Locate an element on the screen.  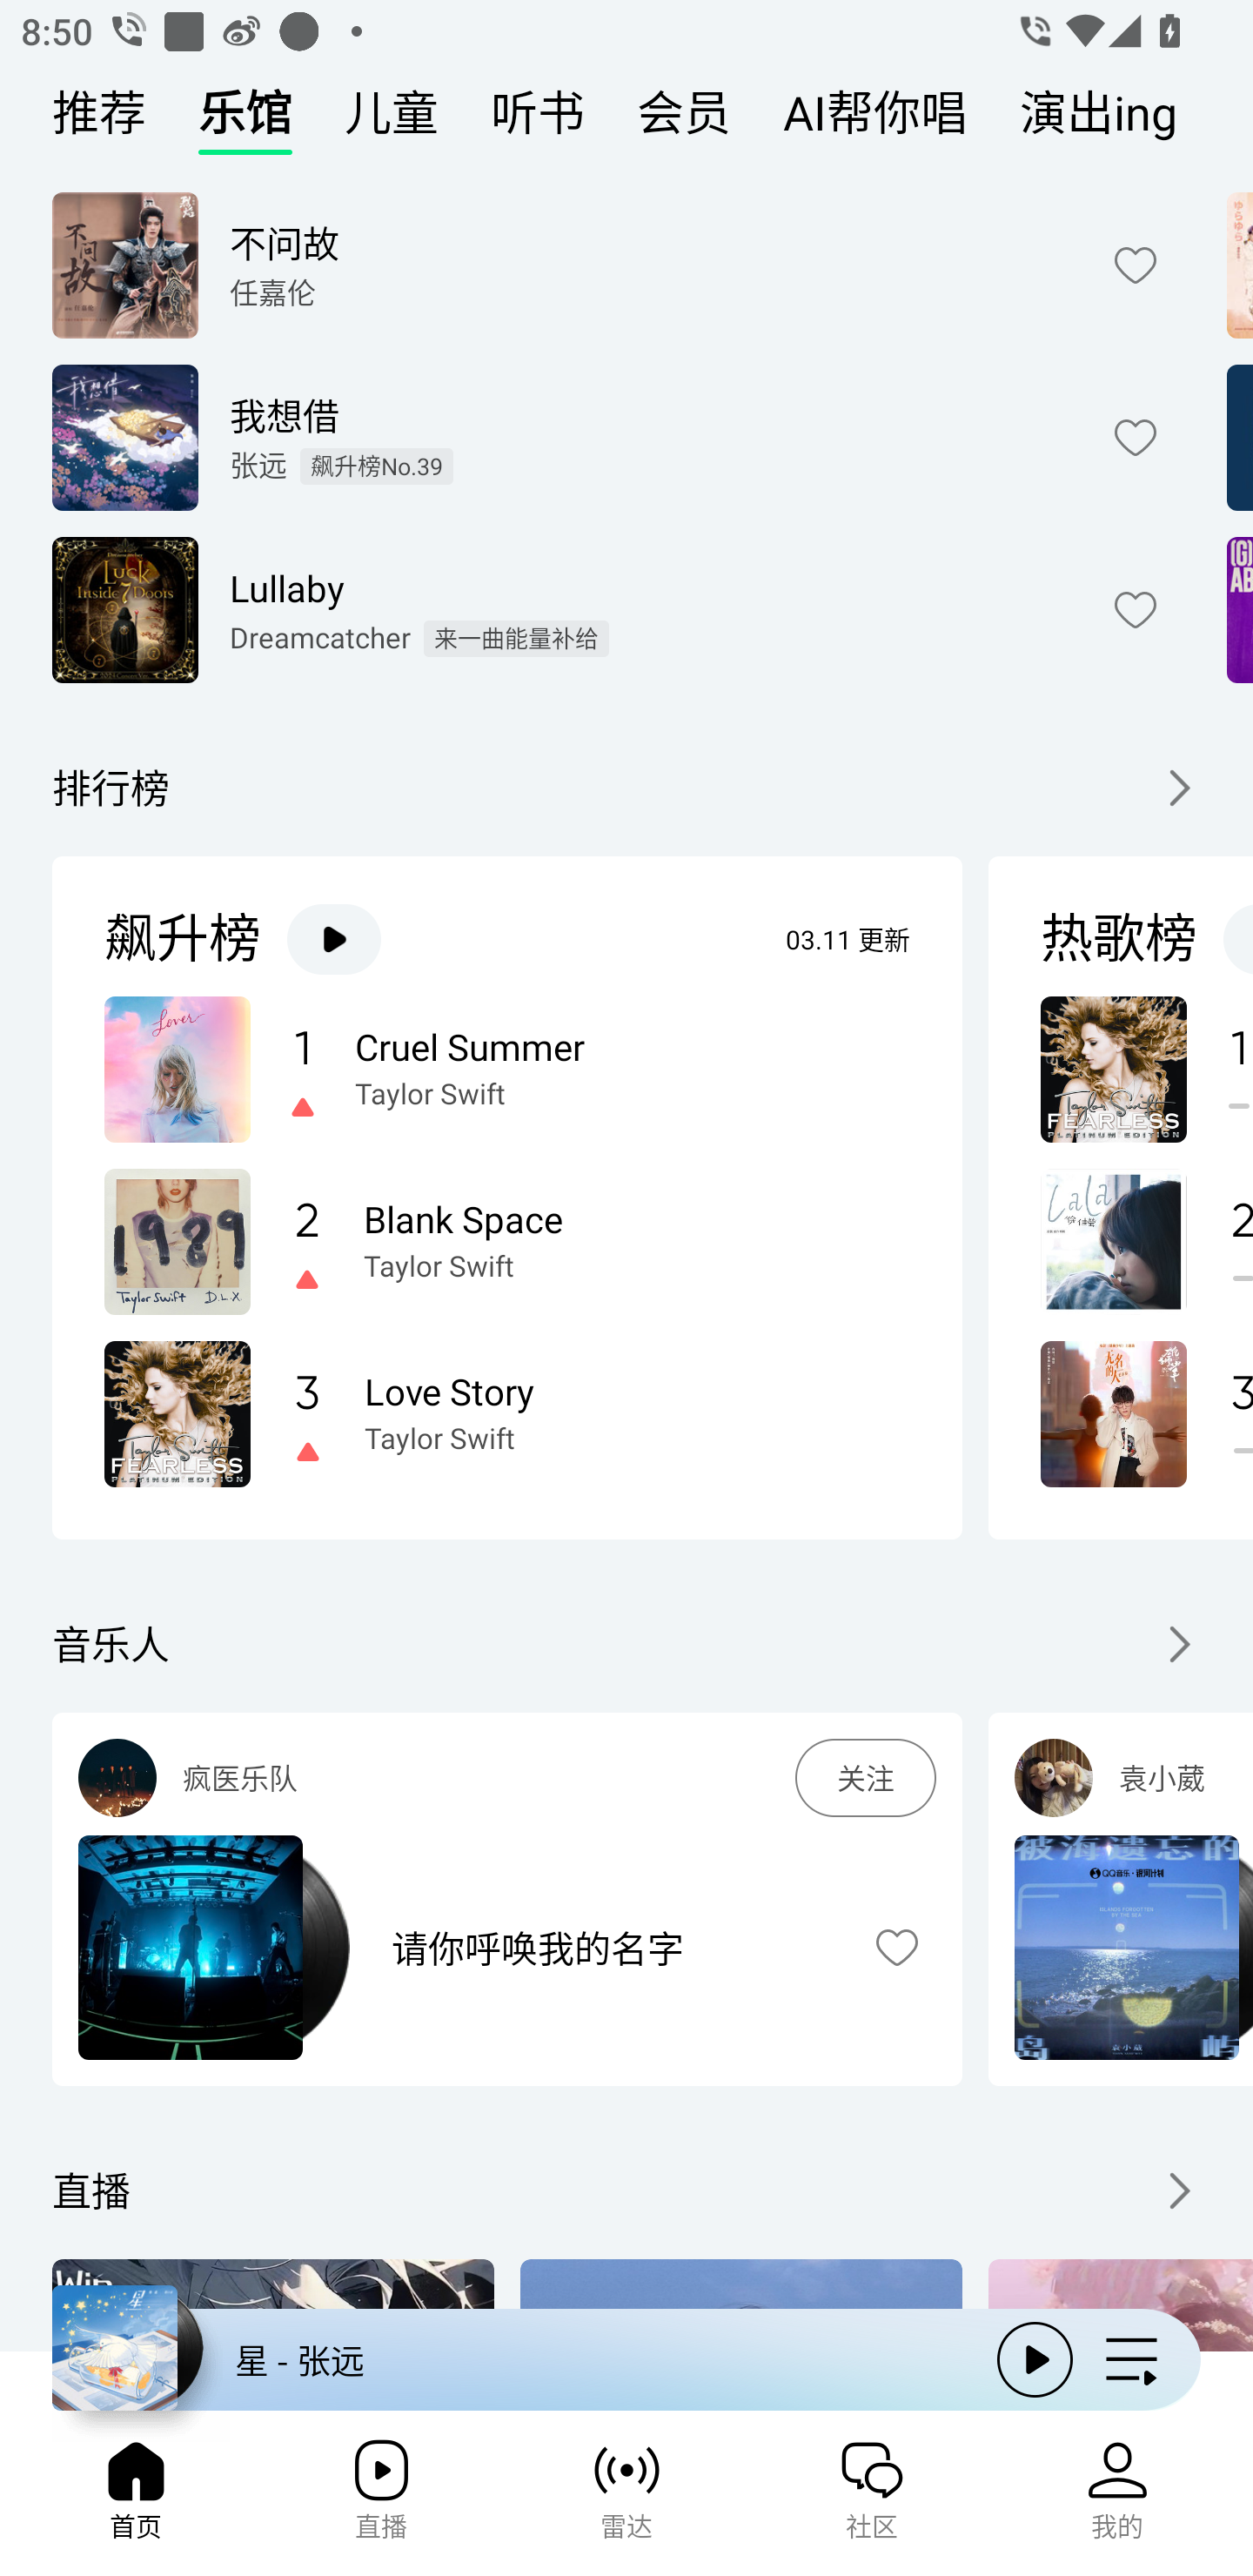
演出ing is located at coordinates (1098, 120).